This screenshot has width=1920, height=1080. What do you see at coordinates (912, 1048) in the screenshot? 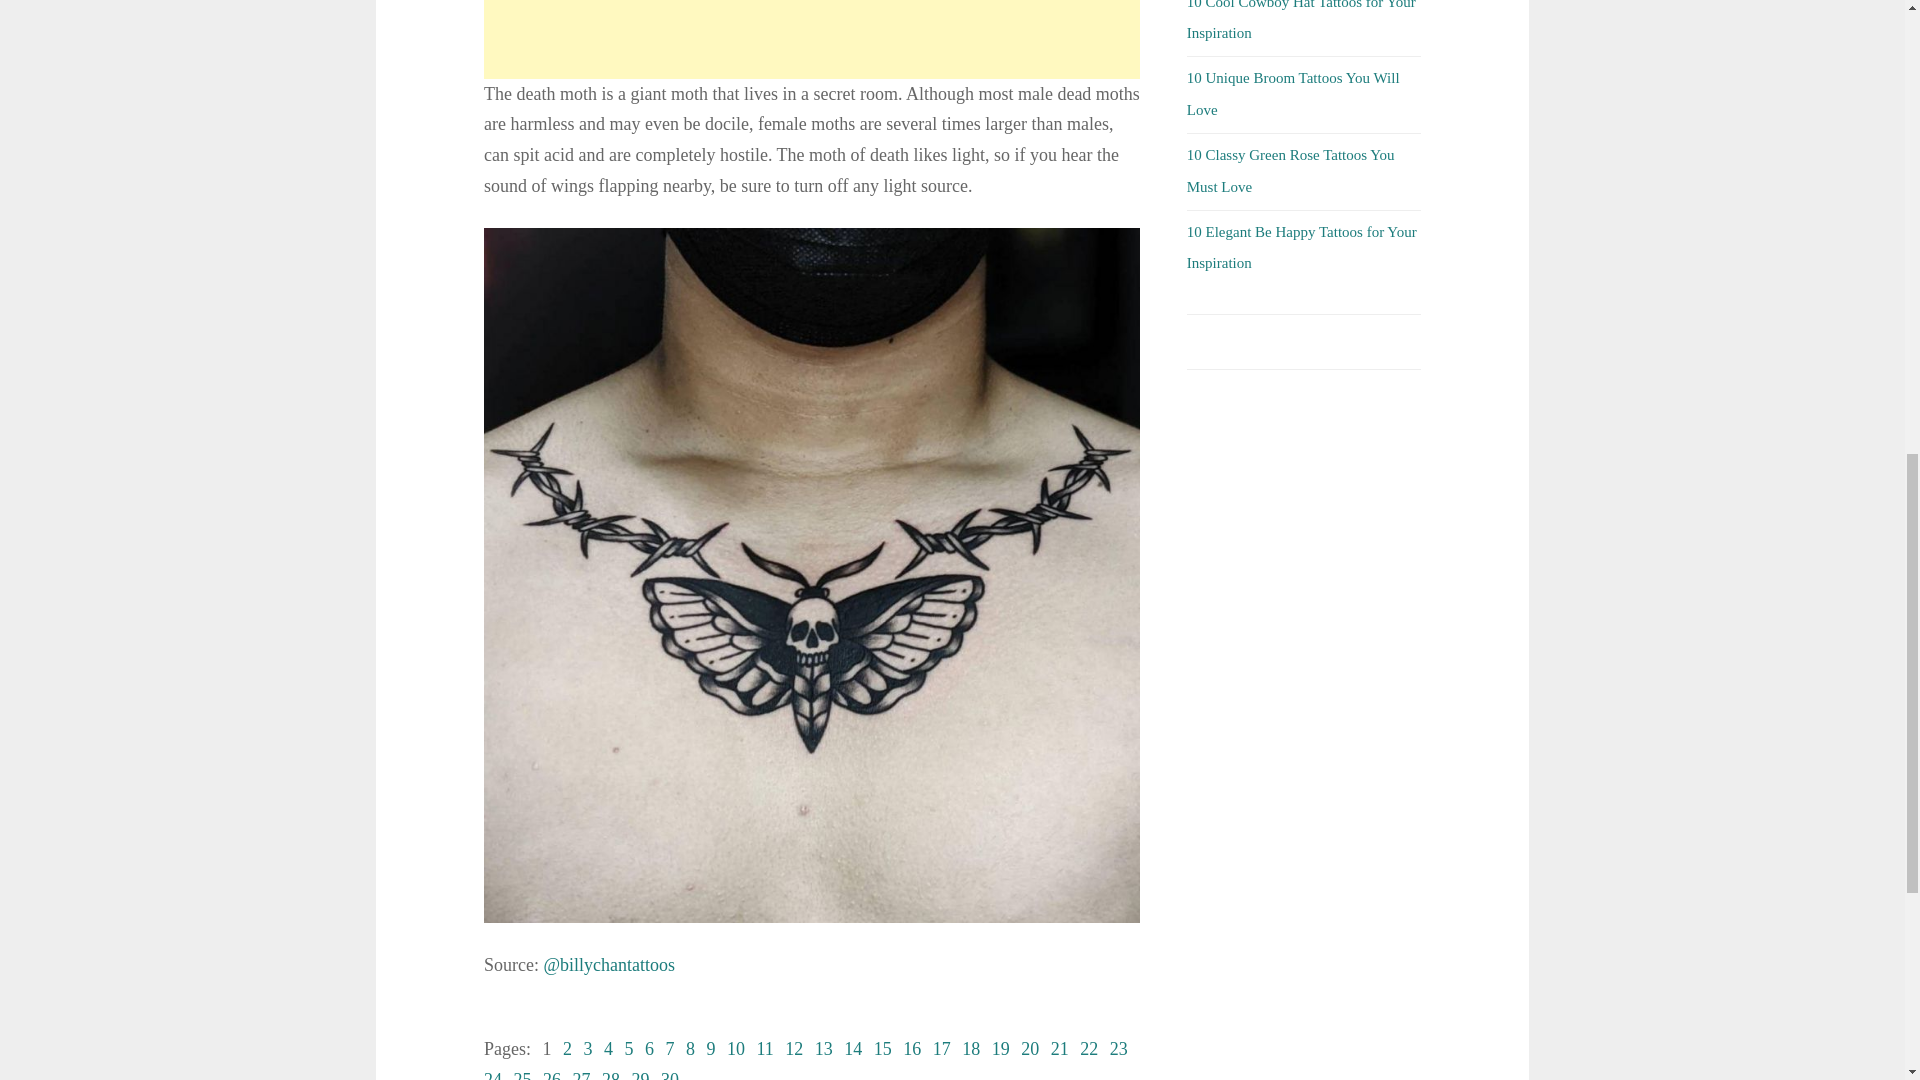
I see `16` at bounding box center [912, 1048].